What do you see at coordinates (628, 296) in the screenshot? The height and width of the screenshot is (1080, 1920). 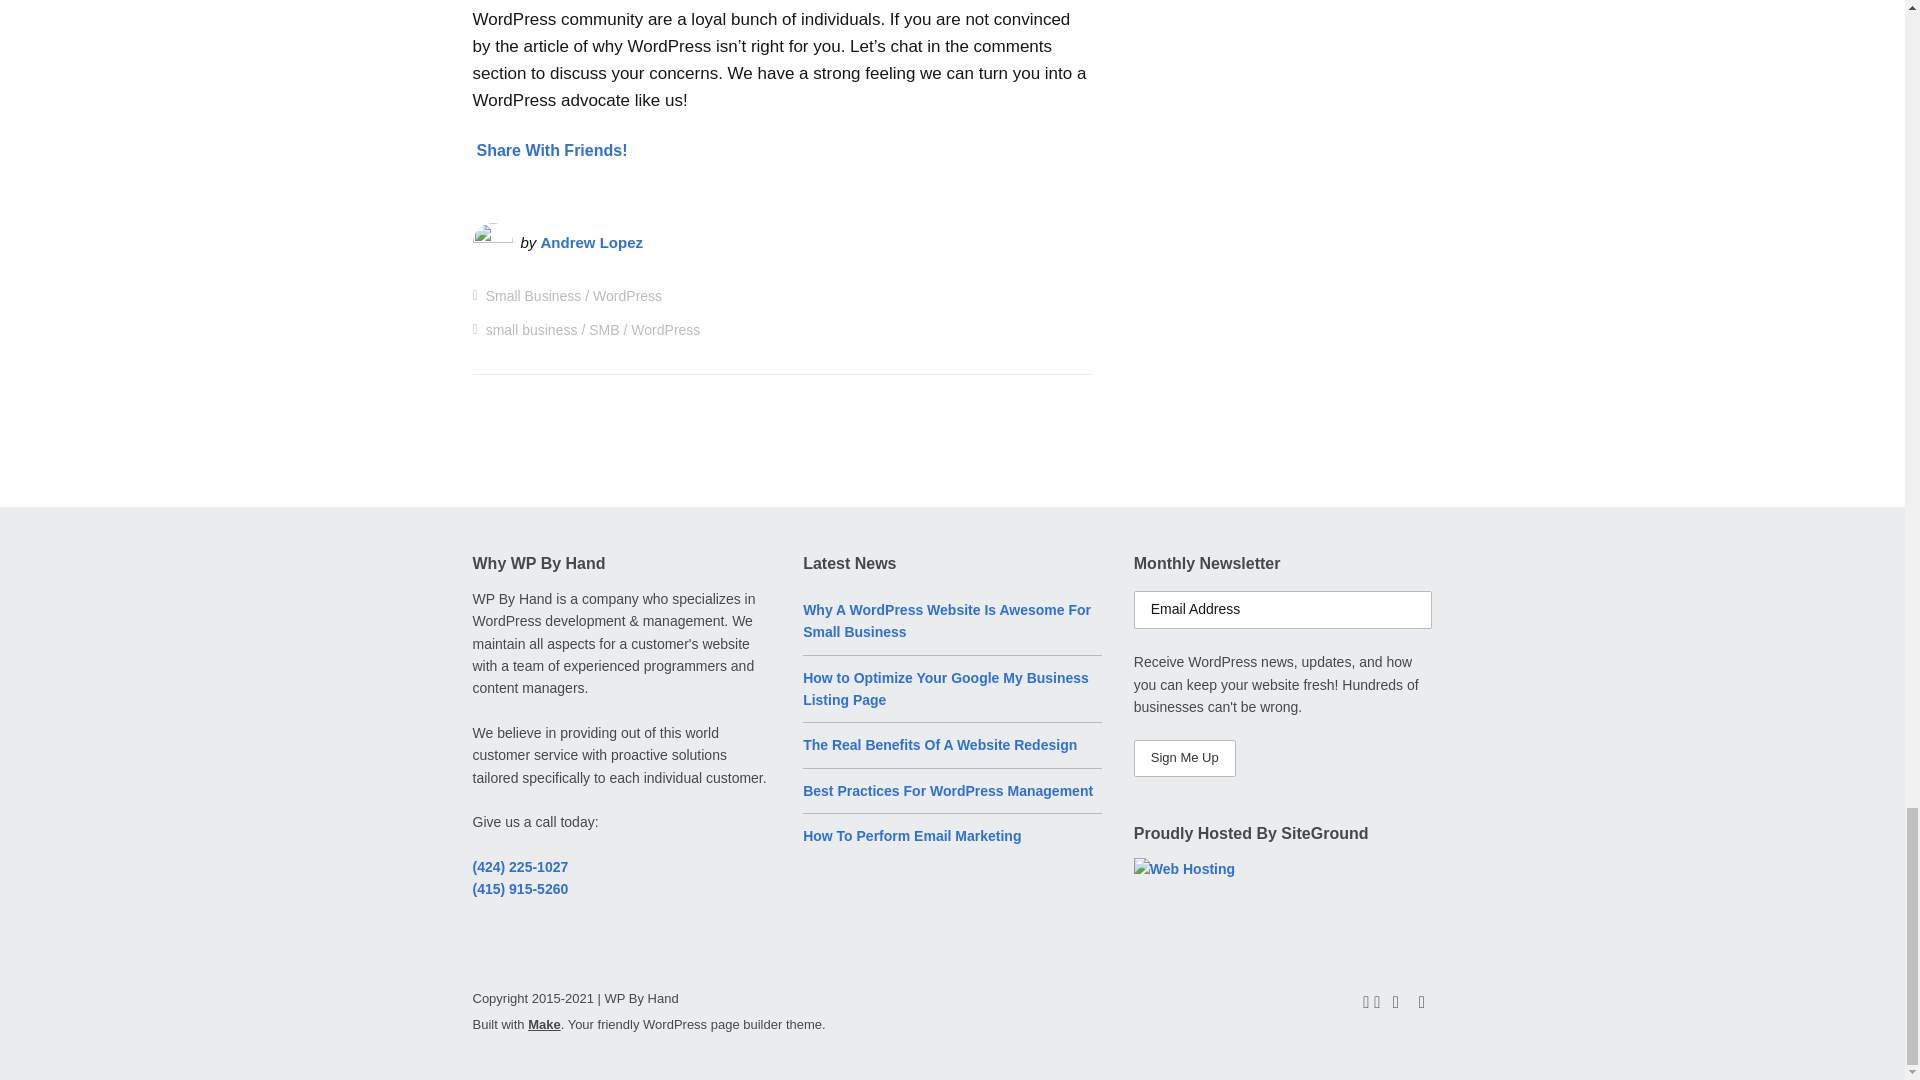 I see `WordPress` at bounding box center [628, 296].